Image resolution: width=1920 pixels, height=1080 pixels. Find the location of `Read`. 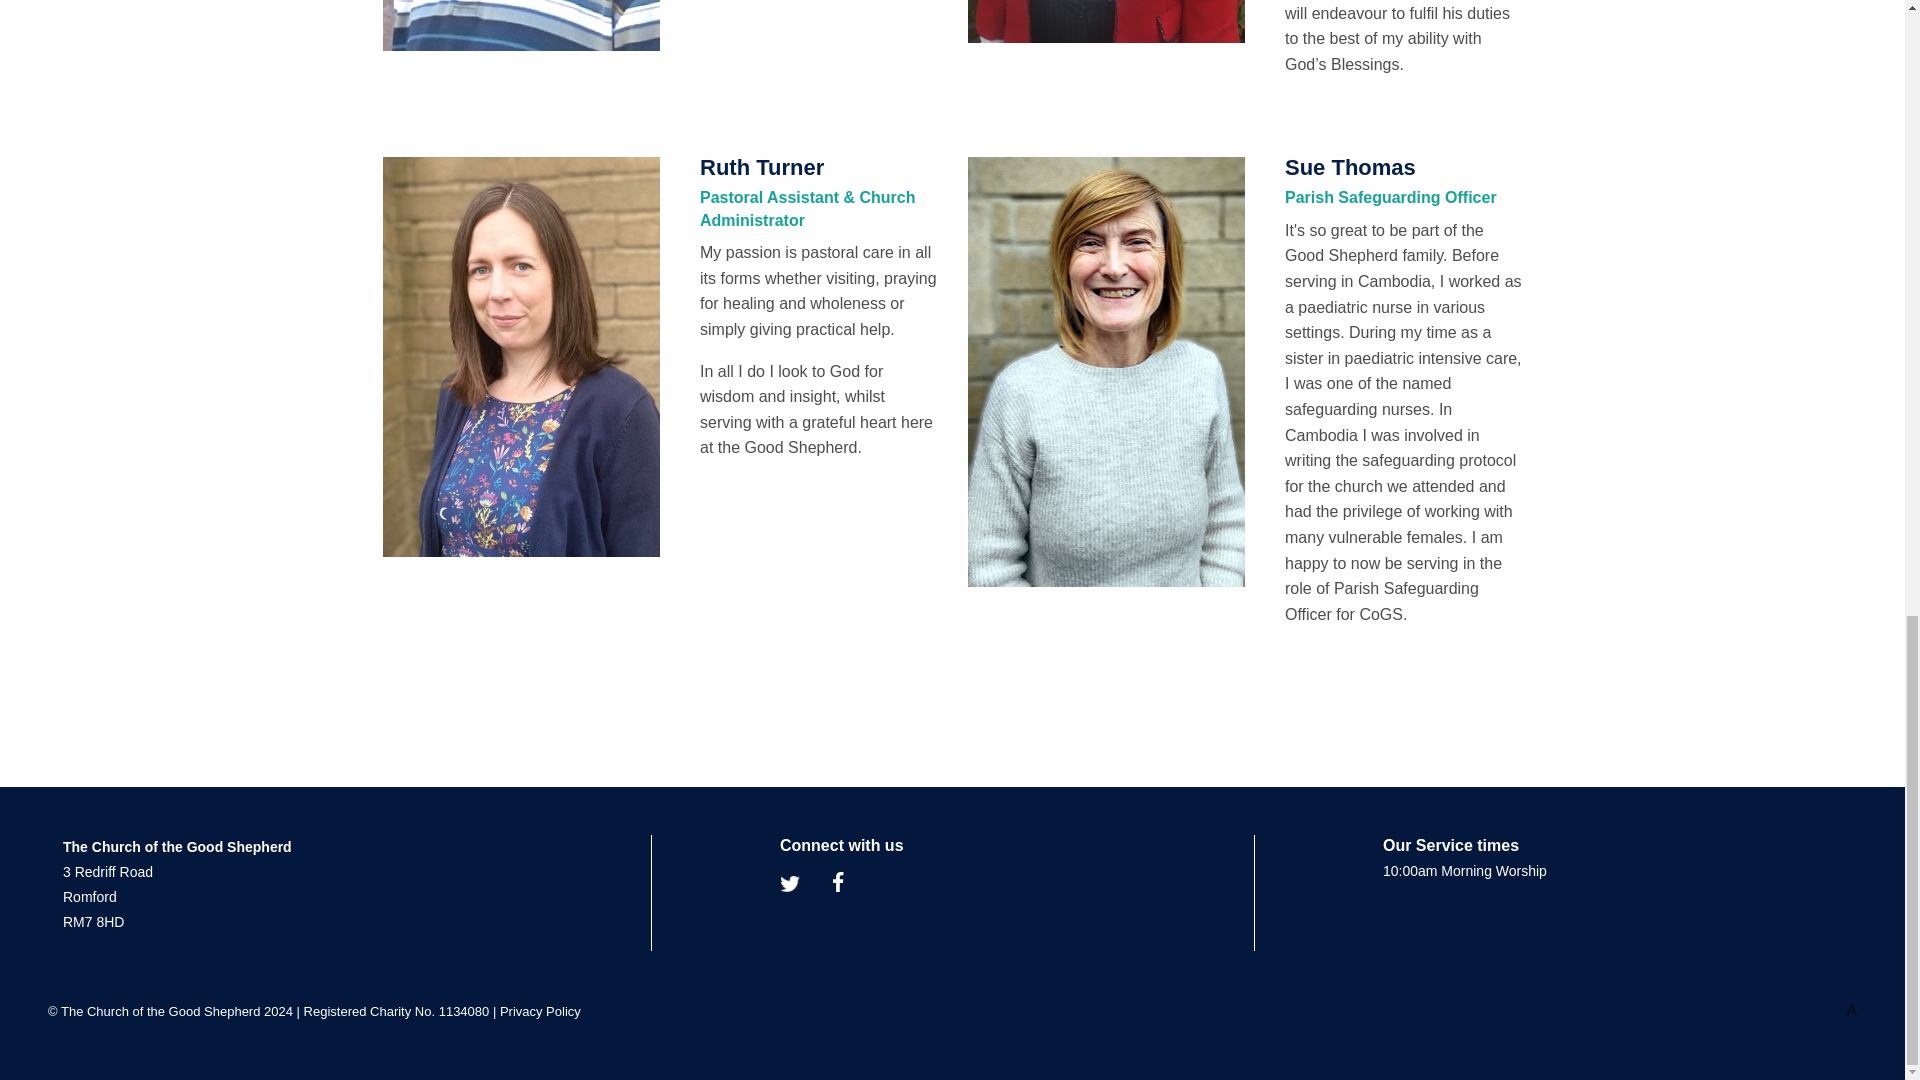

Read is located at coordinates (540, 1012).